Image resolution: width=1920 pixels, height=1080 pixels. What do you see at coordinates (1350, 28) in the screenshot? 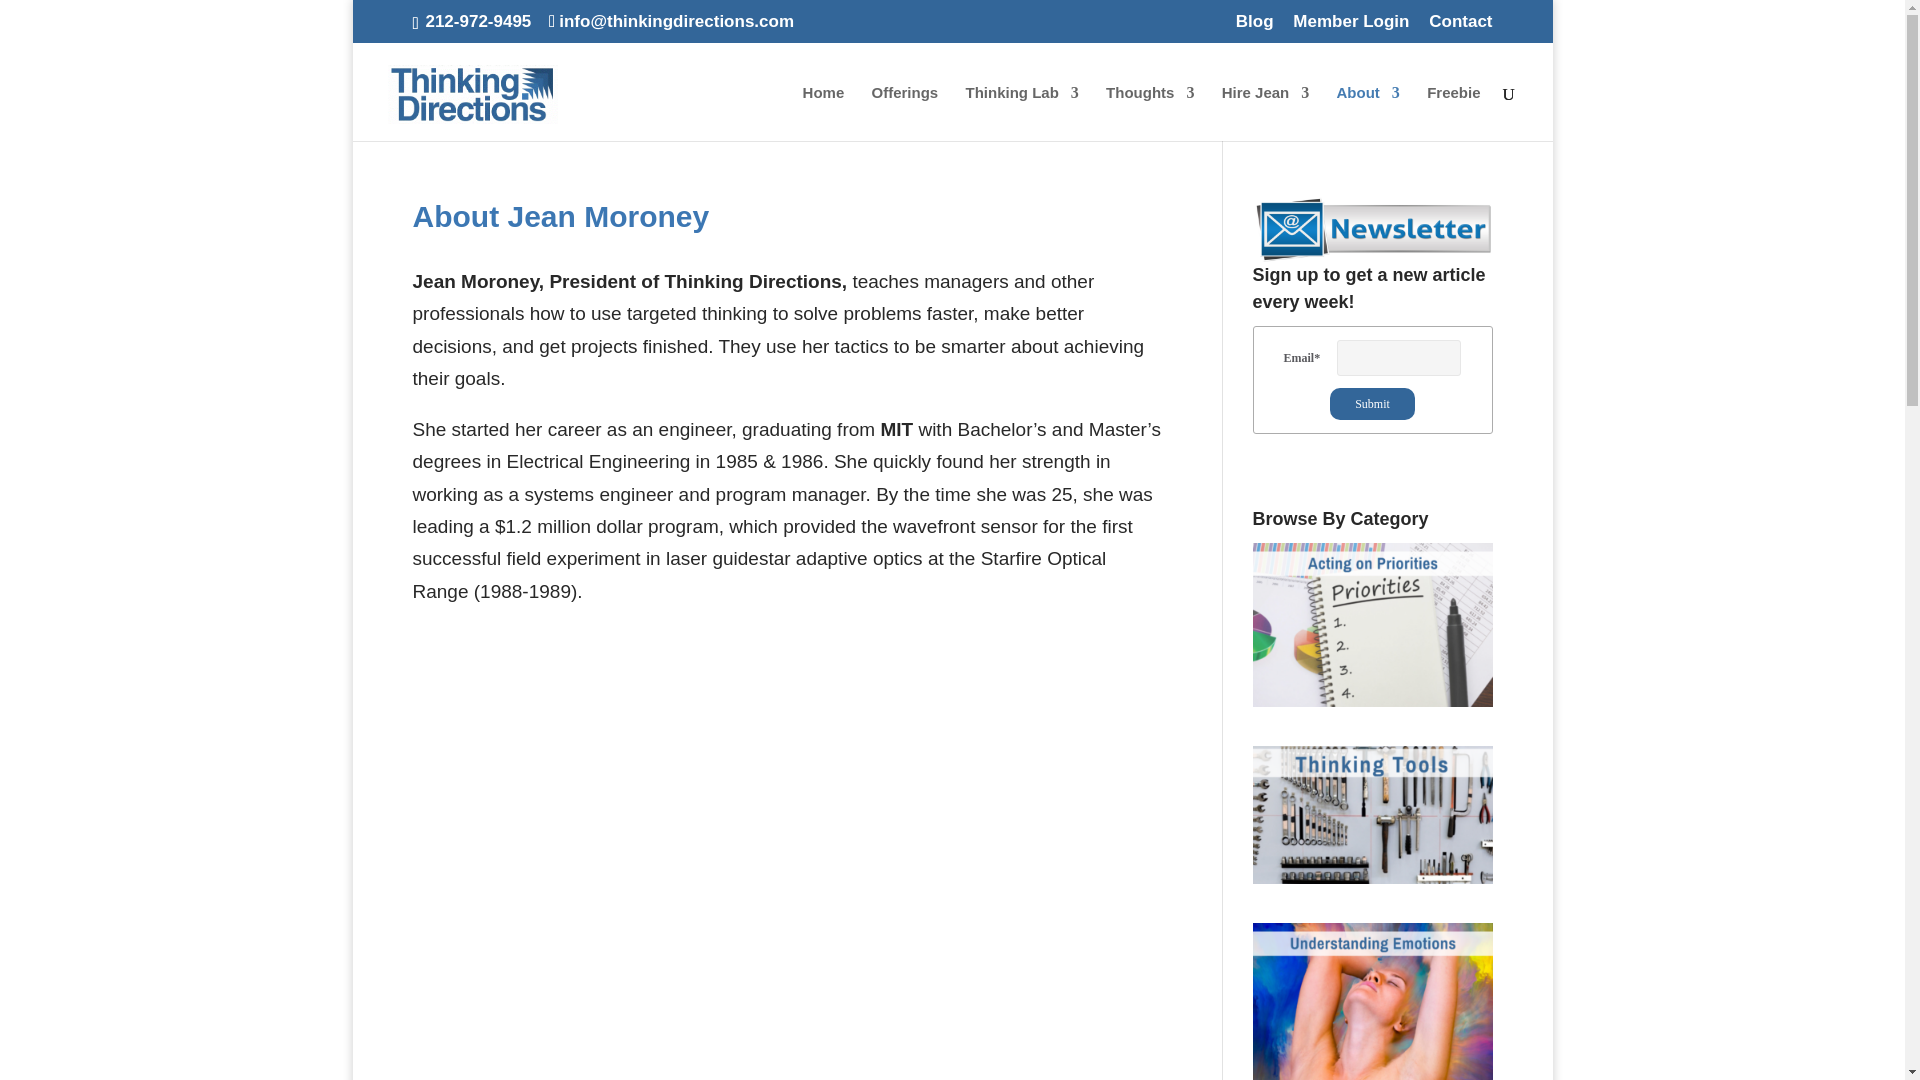
I see `Member Login` at bounding box center [1350, 28].